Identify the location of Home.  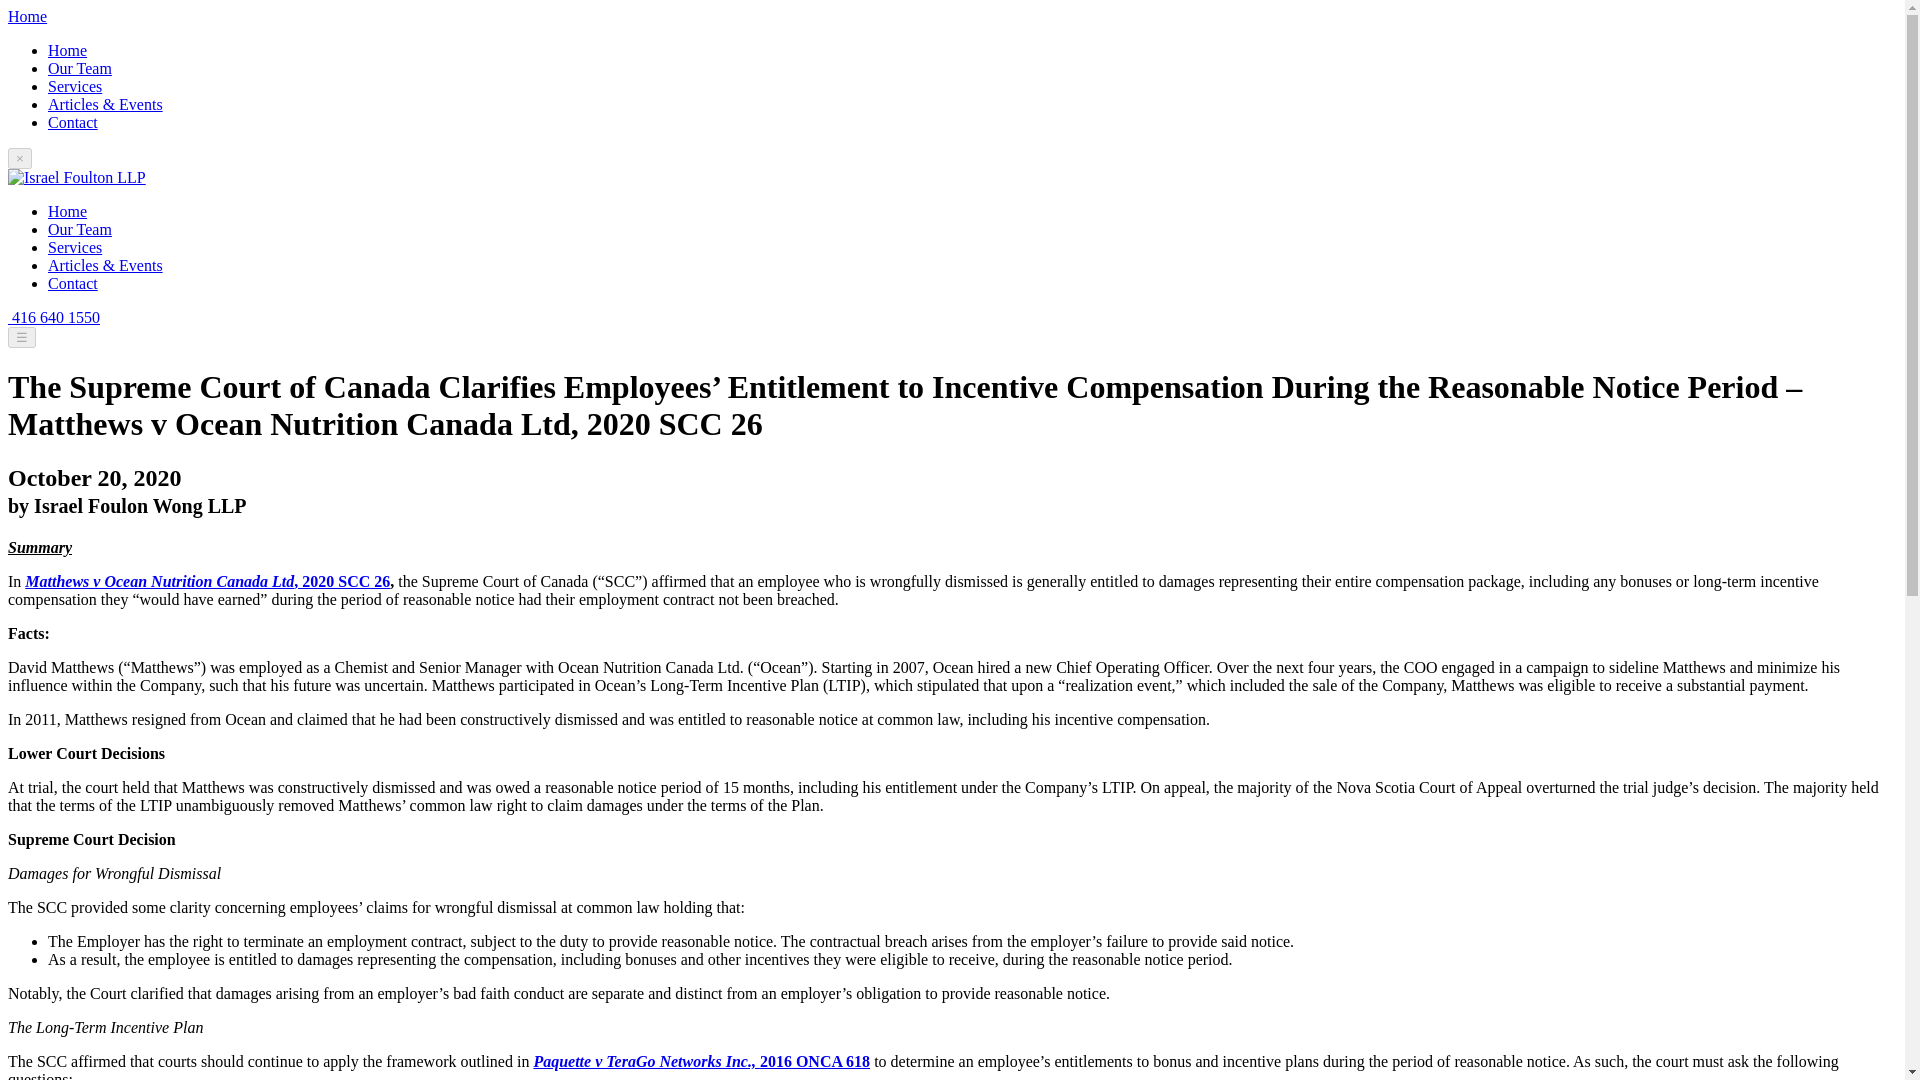
(67, 212).